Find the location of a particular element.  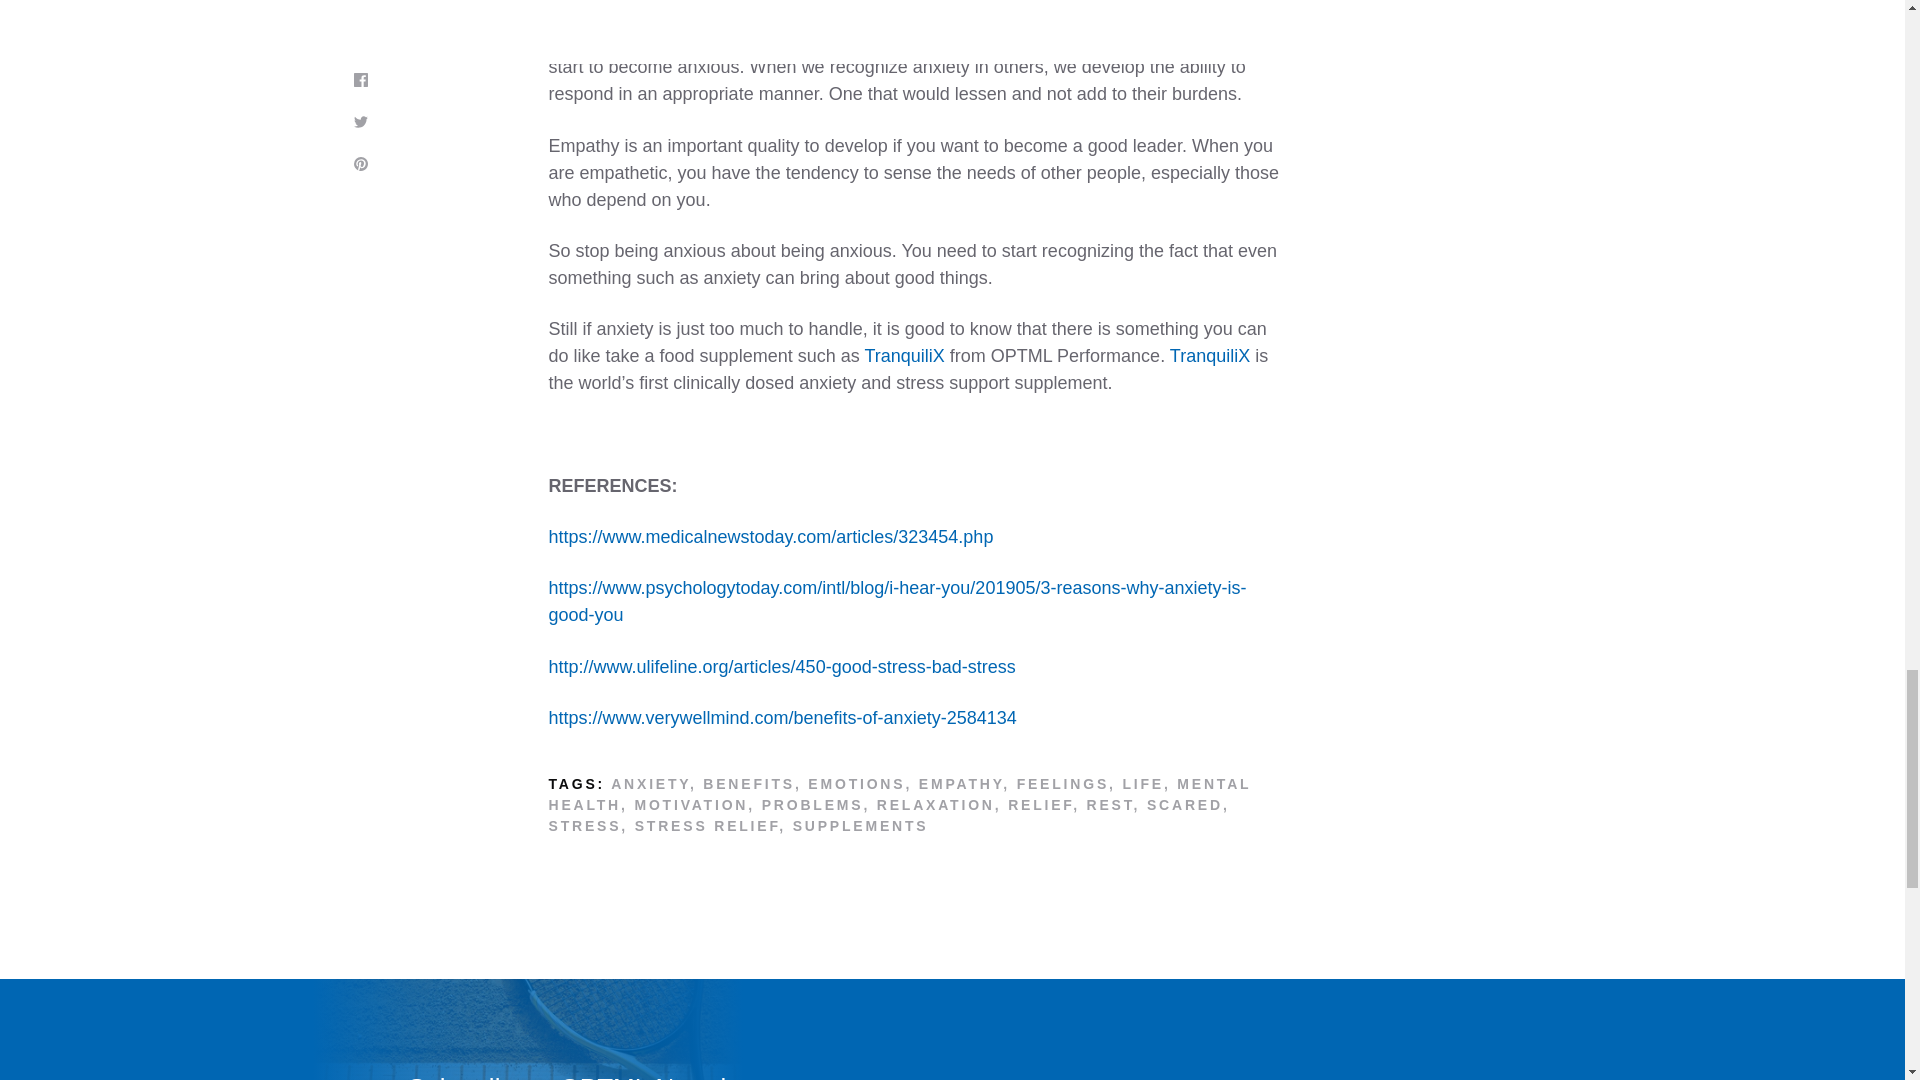

Show articles tagged emotions is located at coordinates (856, 784).